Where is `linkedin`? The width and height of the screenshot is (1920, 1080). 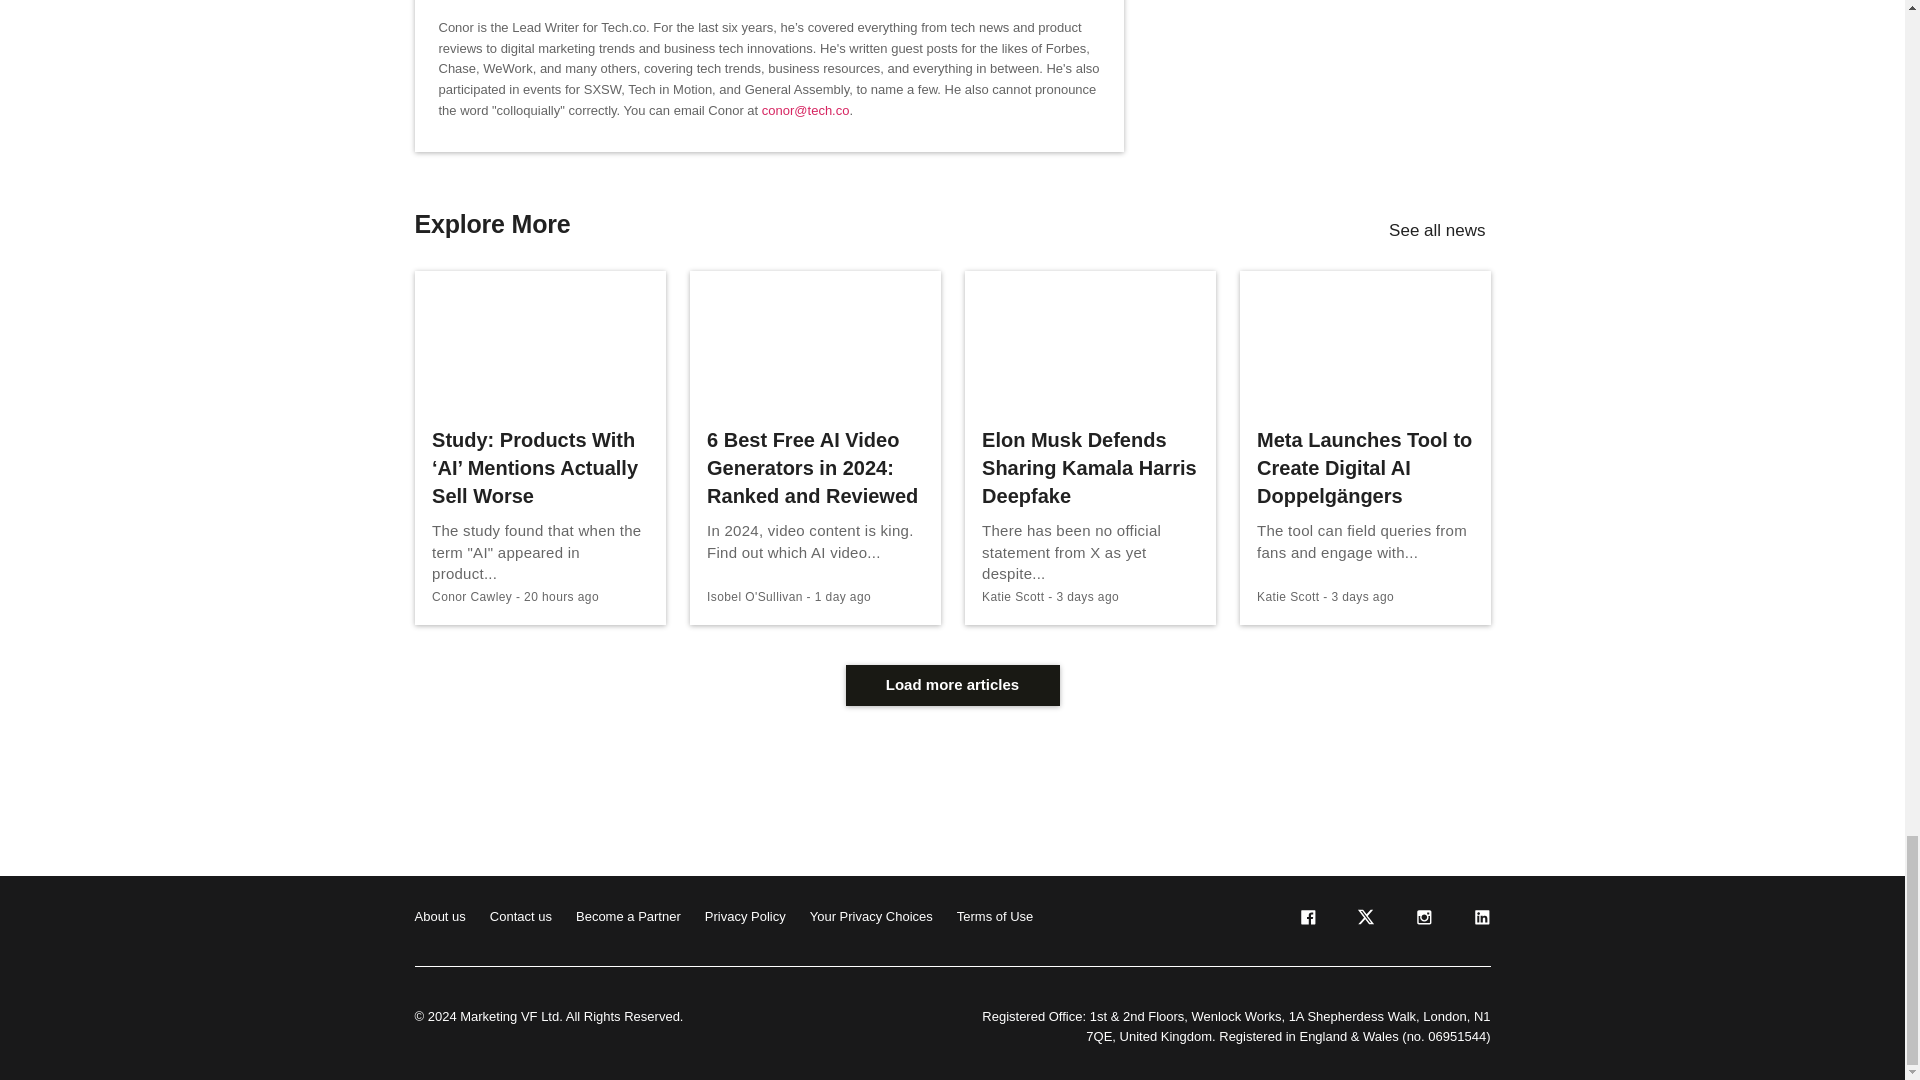
linkedin is located at coordinates (1480, 920).